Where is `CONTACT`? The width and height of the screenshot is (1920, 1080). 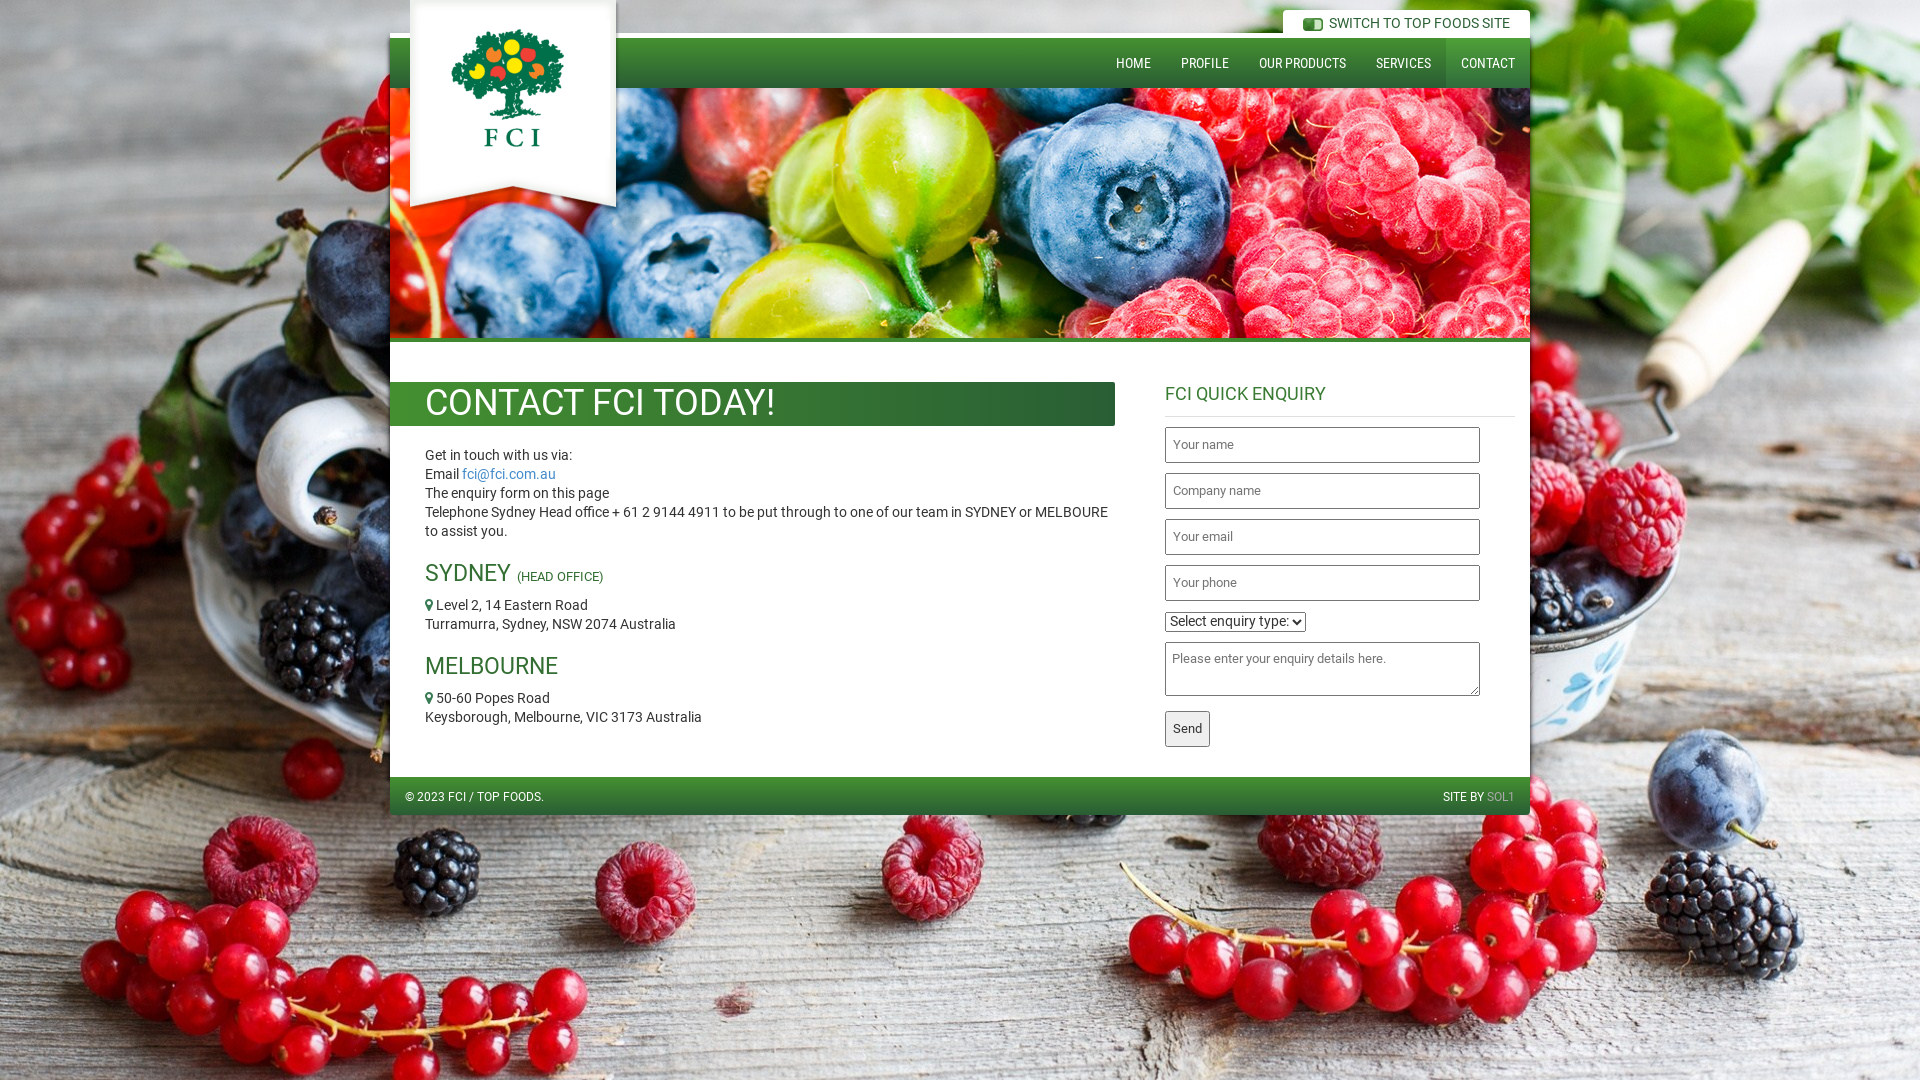 CONTACT is located at coordinates (1488, 63).